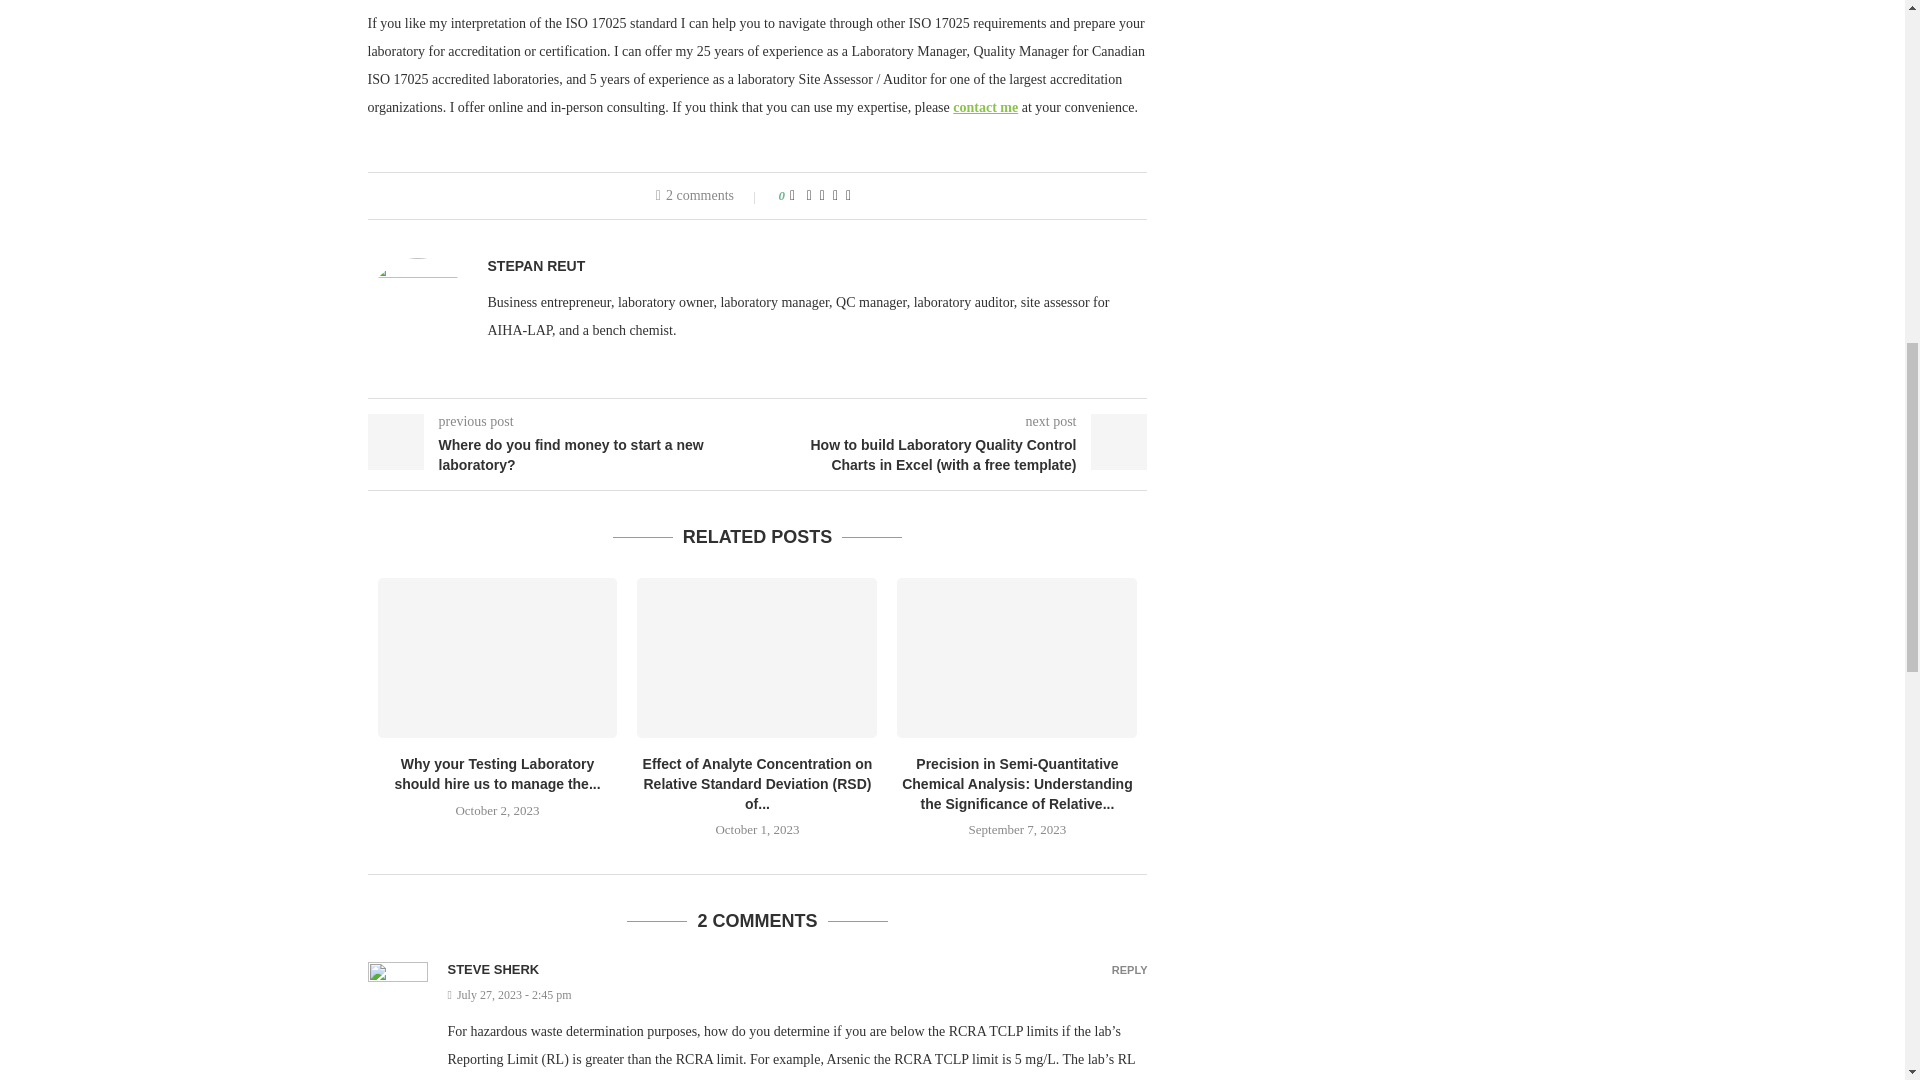 The height and width of the screenshot is (1080, 1920). I want to click on Thursday, July 27, 2023, 2:45 pm, so click(798, 996).